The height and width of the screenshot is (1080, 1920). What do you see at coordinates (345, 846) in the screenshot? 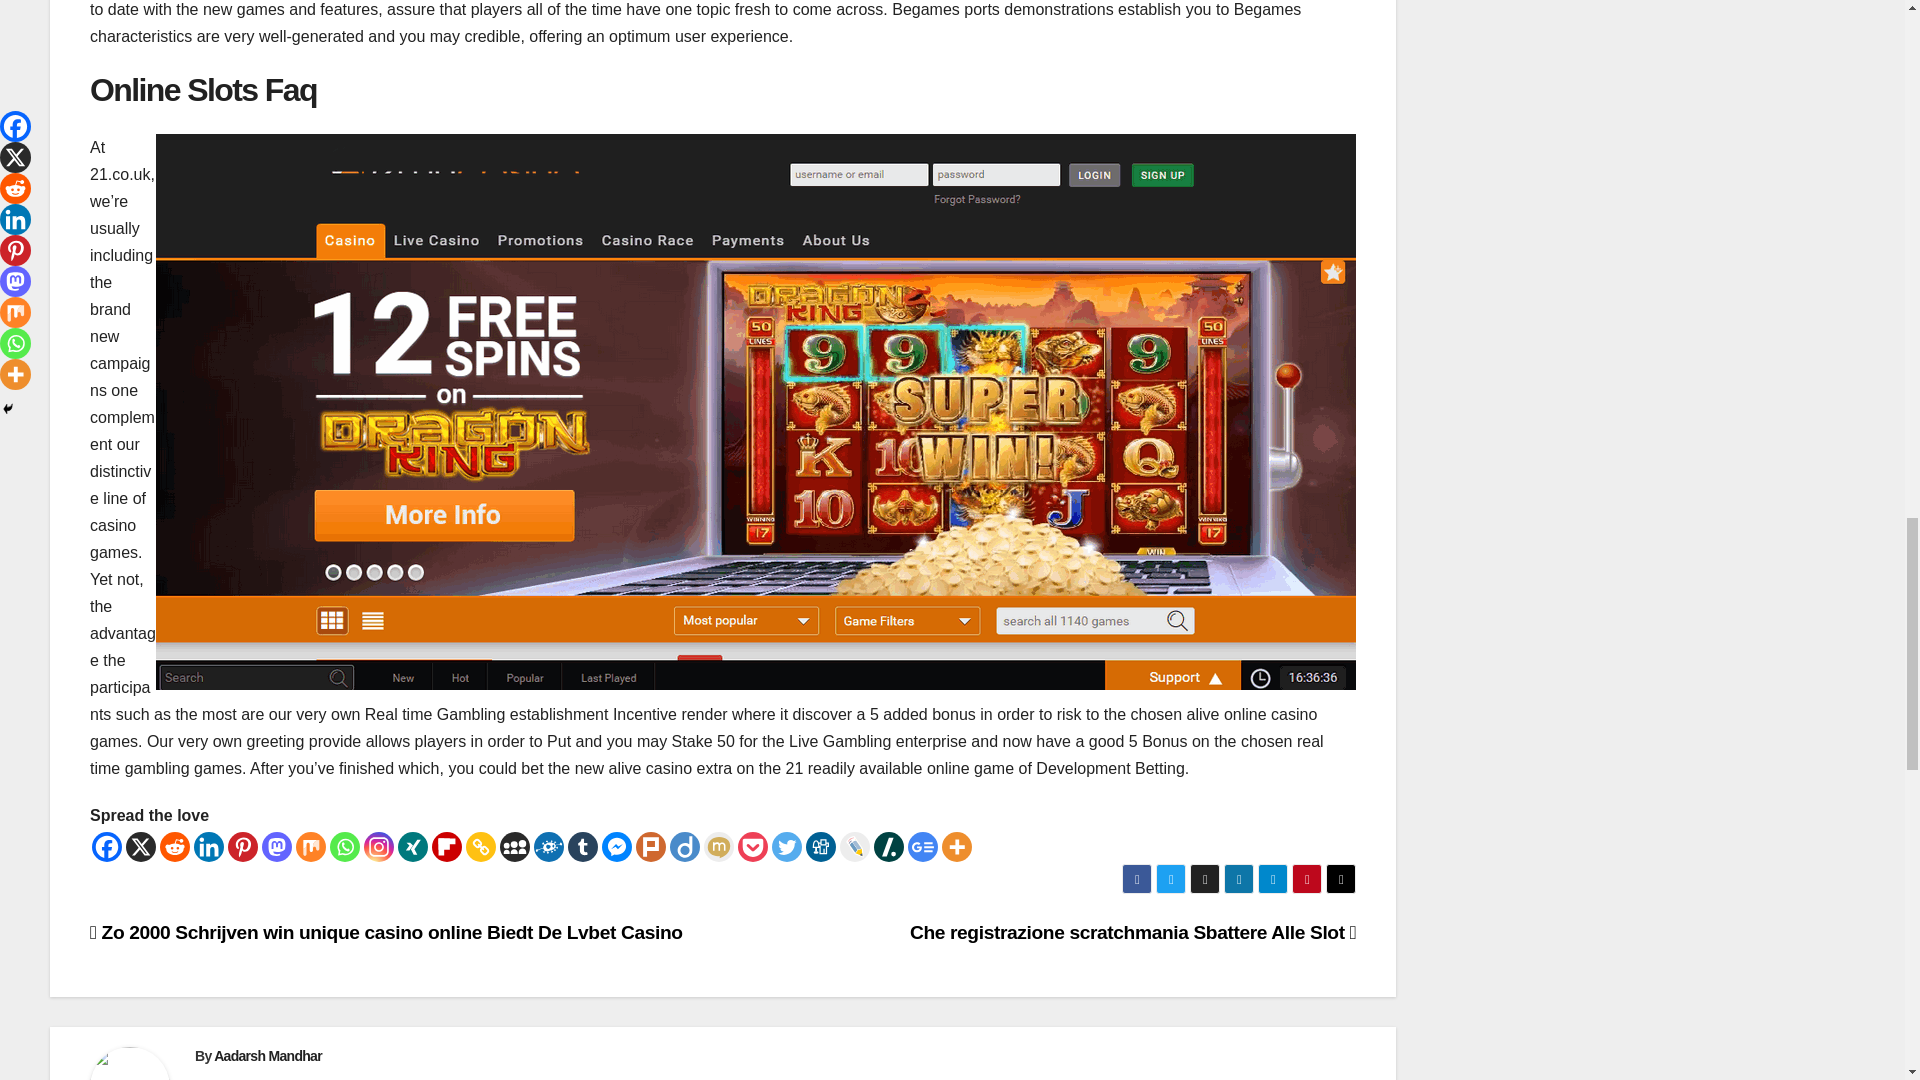
I see `Whatsapp` at bounding box center [345, 846].